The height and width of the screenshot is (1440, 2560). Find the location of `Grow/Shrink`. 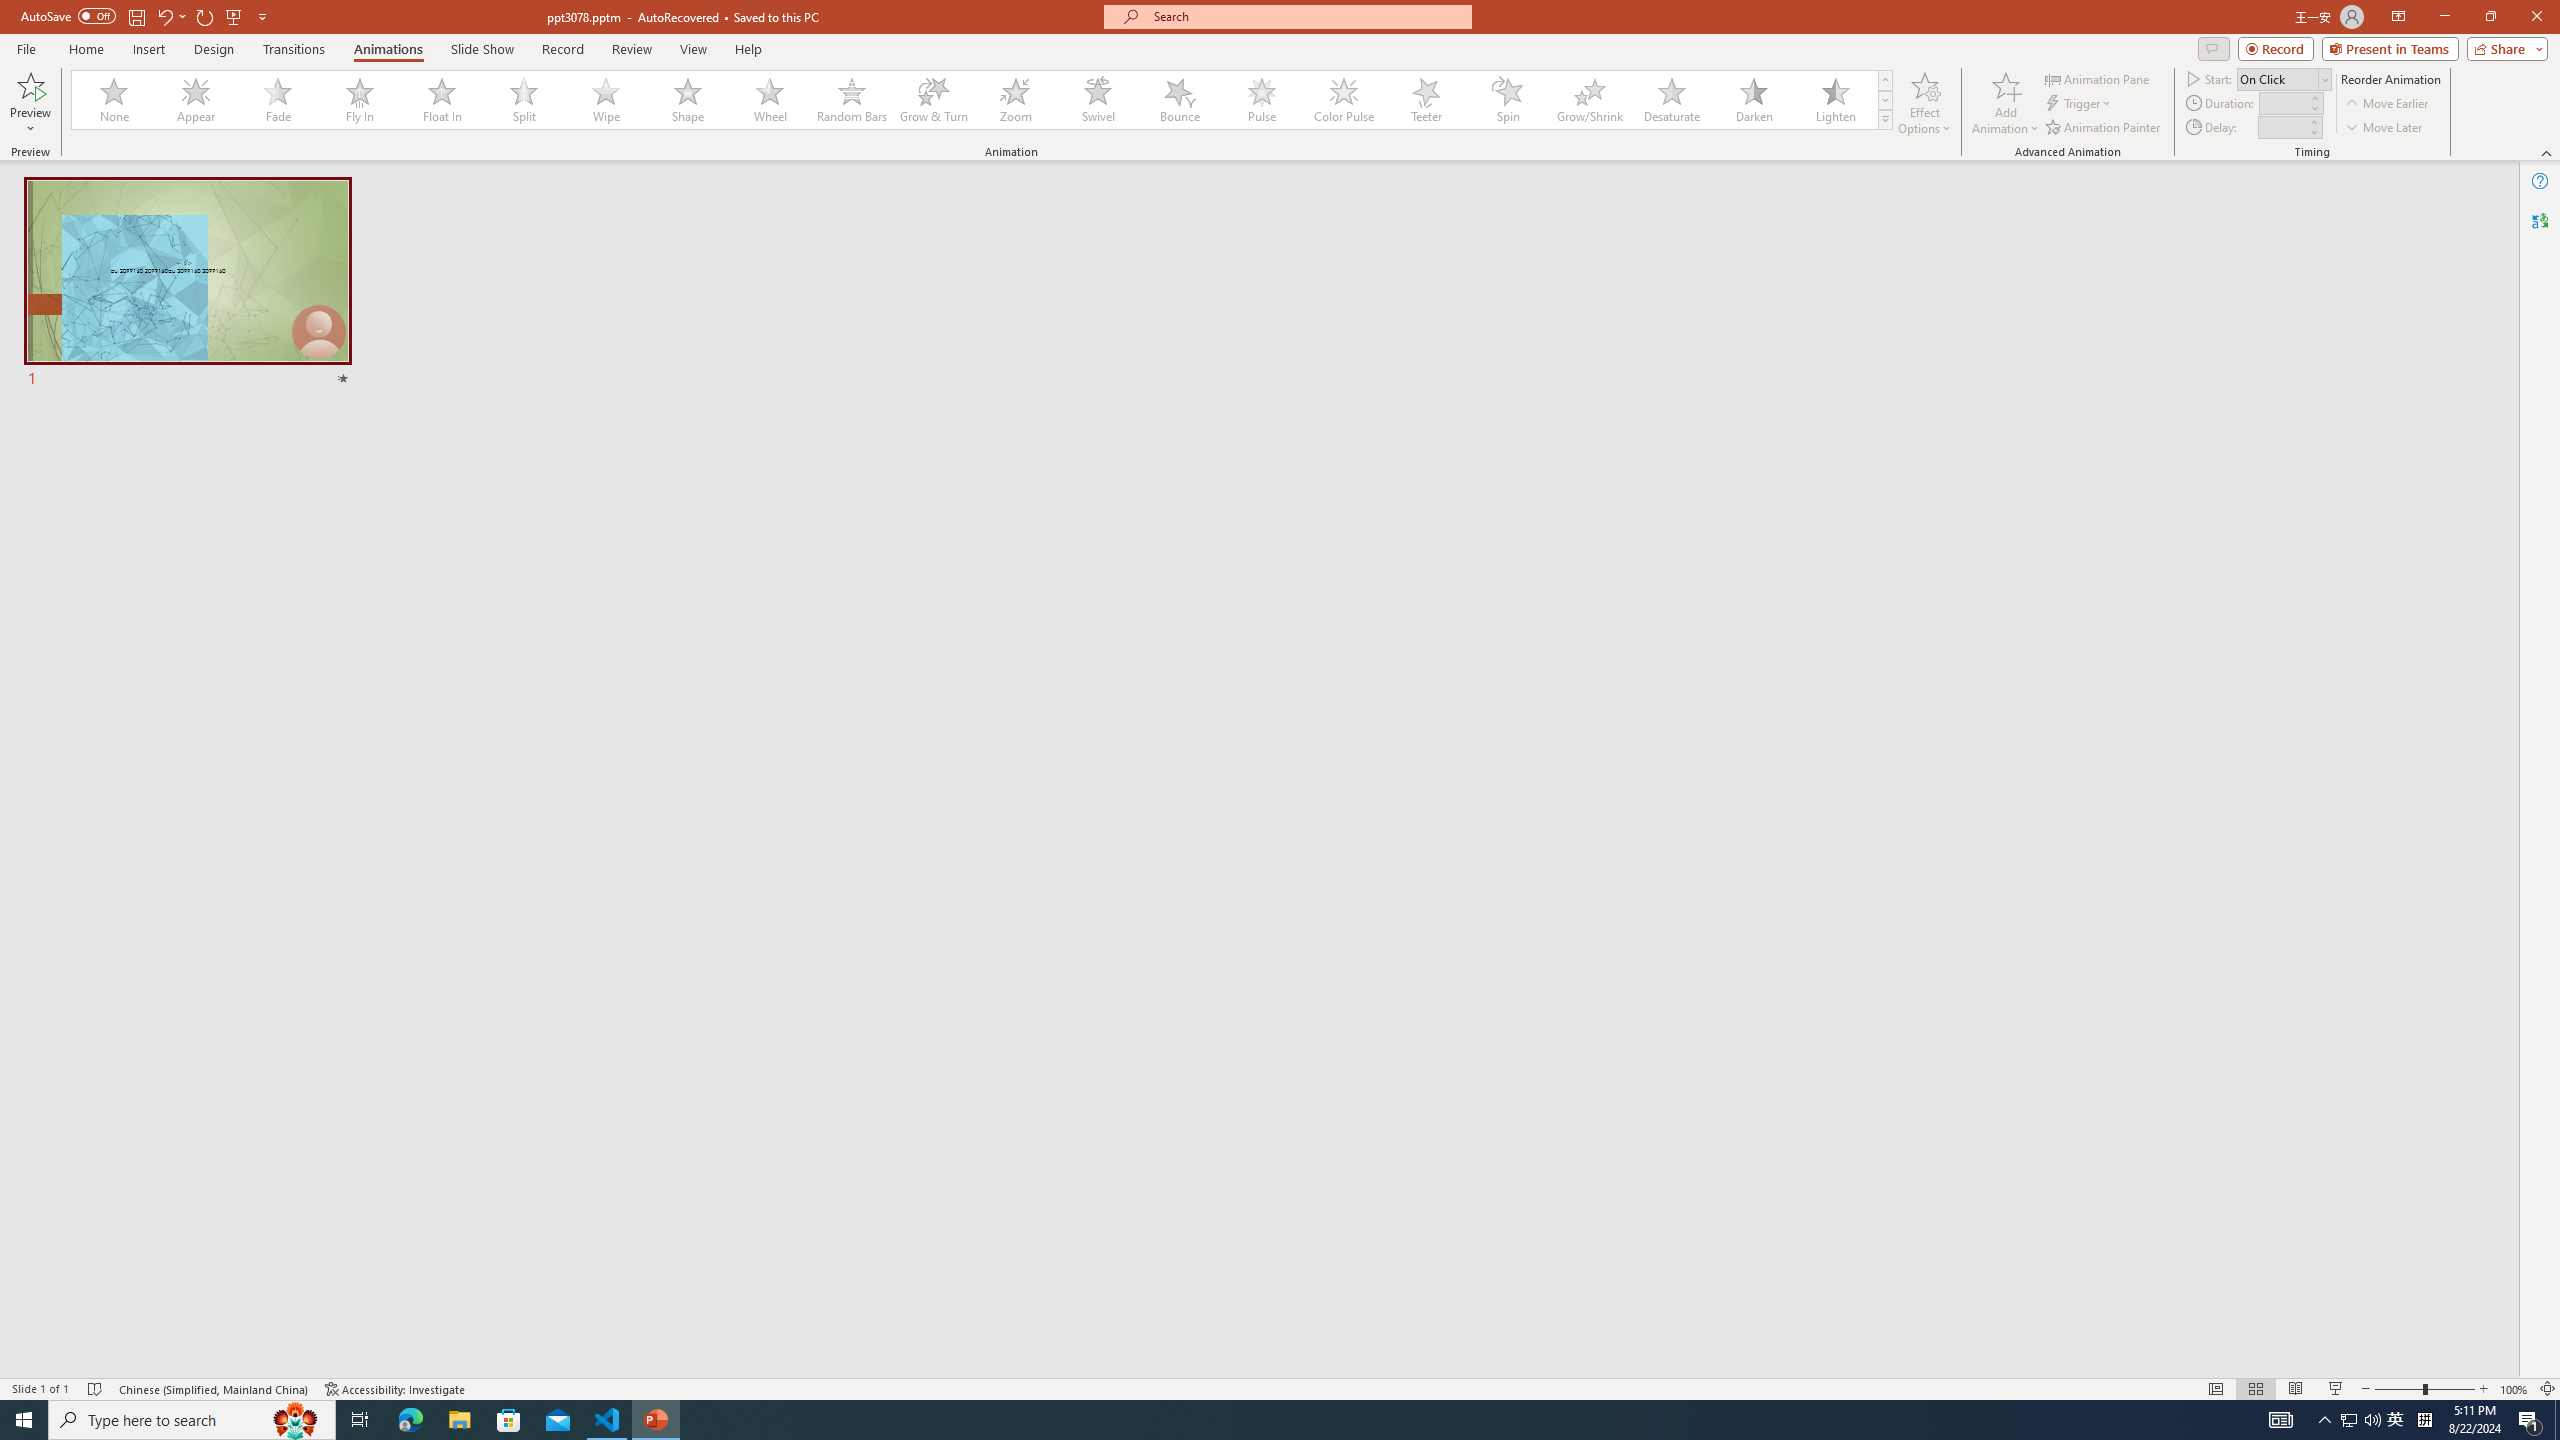

Grow/Shrink is located at coordinates (1589, 100).